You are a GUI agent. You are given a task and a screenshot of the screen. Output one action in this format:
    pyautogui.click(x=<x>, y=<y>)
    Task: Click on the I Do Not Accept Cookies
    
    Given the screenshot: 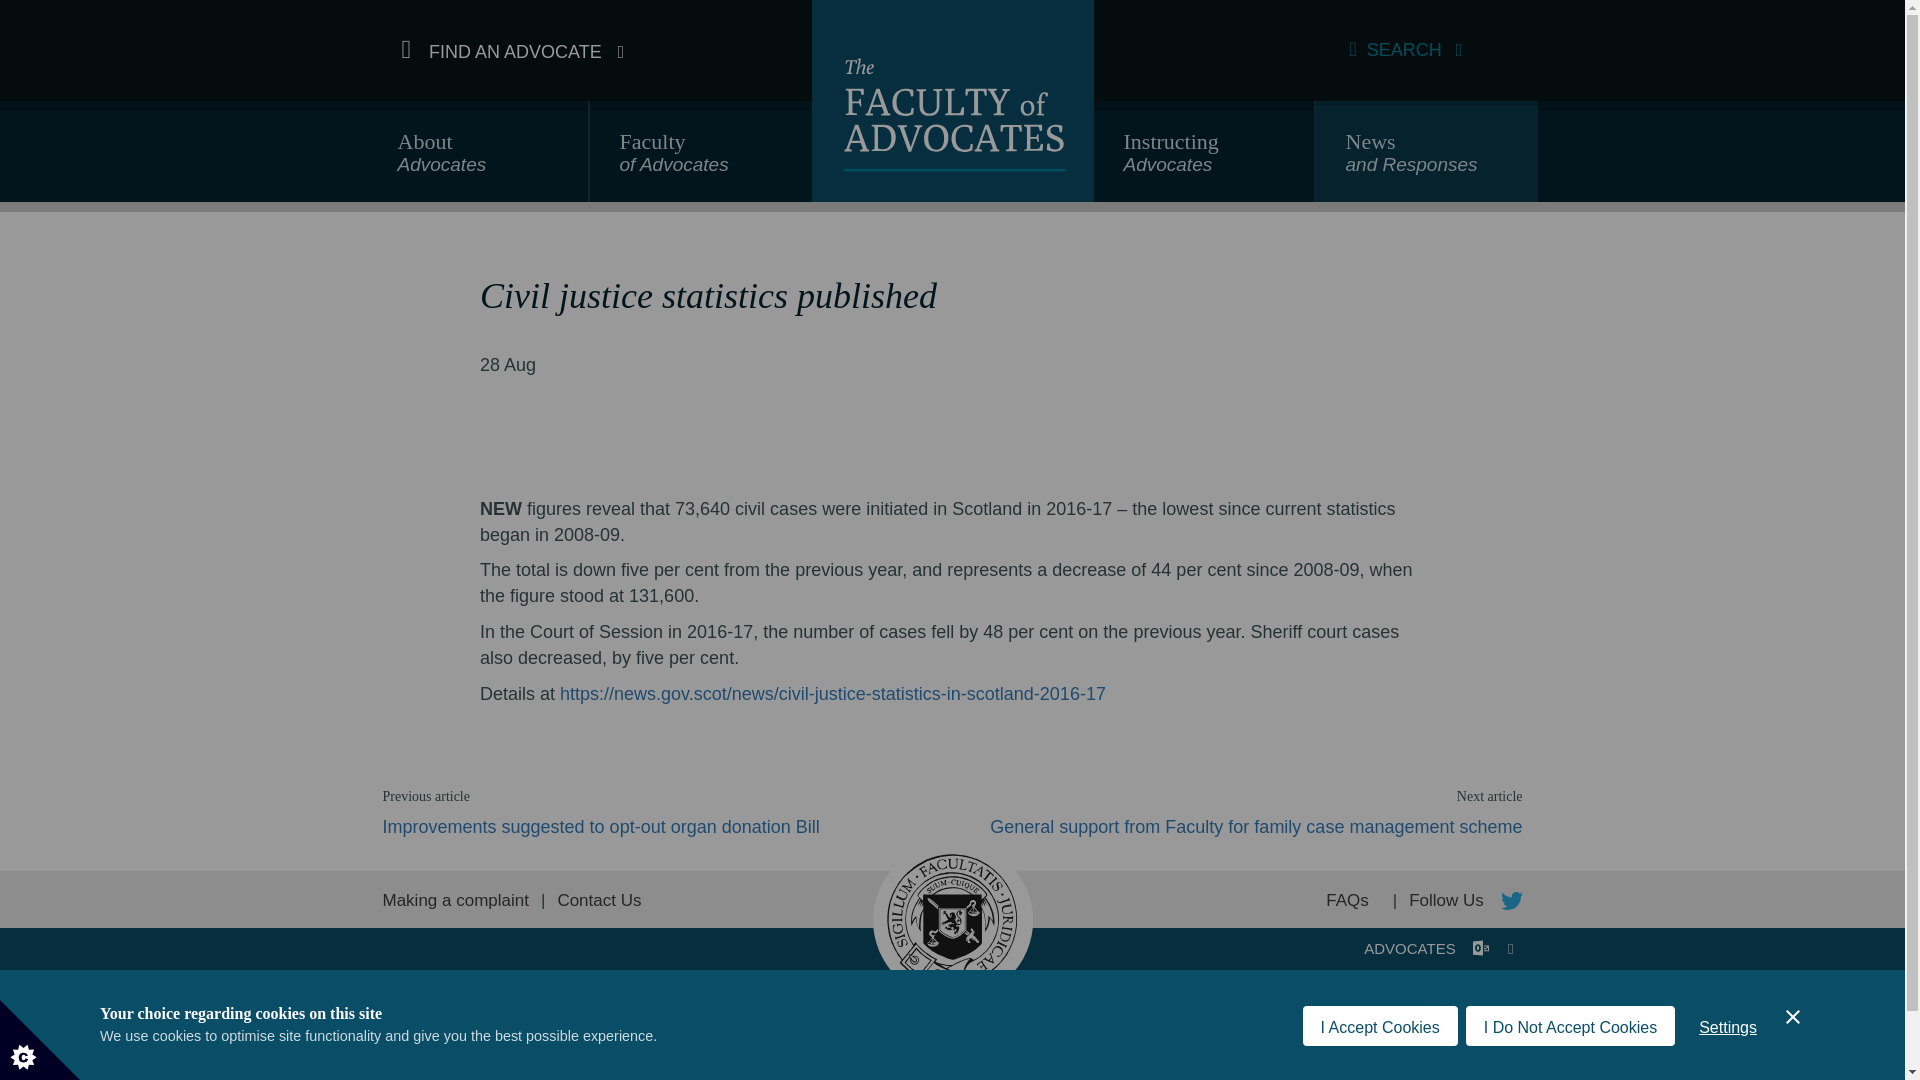 What is the action you would take?
    pyautogui.click(x=1406, y=50)
    